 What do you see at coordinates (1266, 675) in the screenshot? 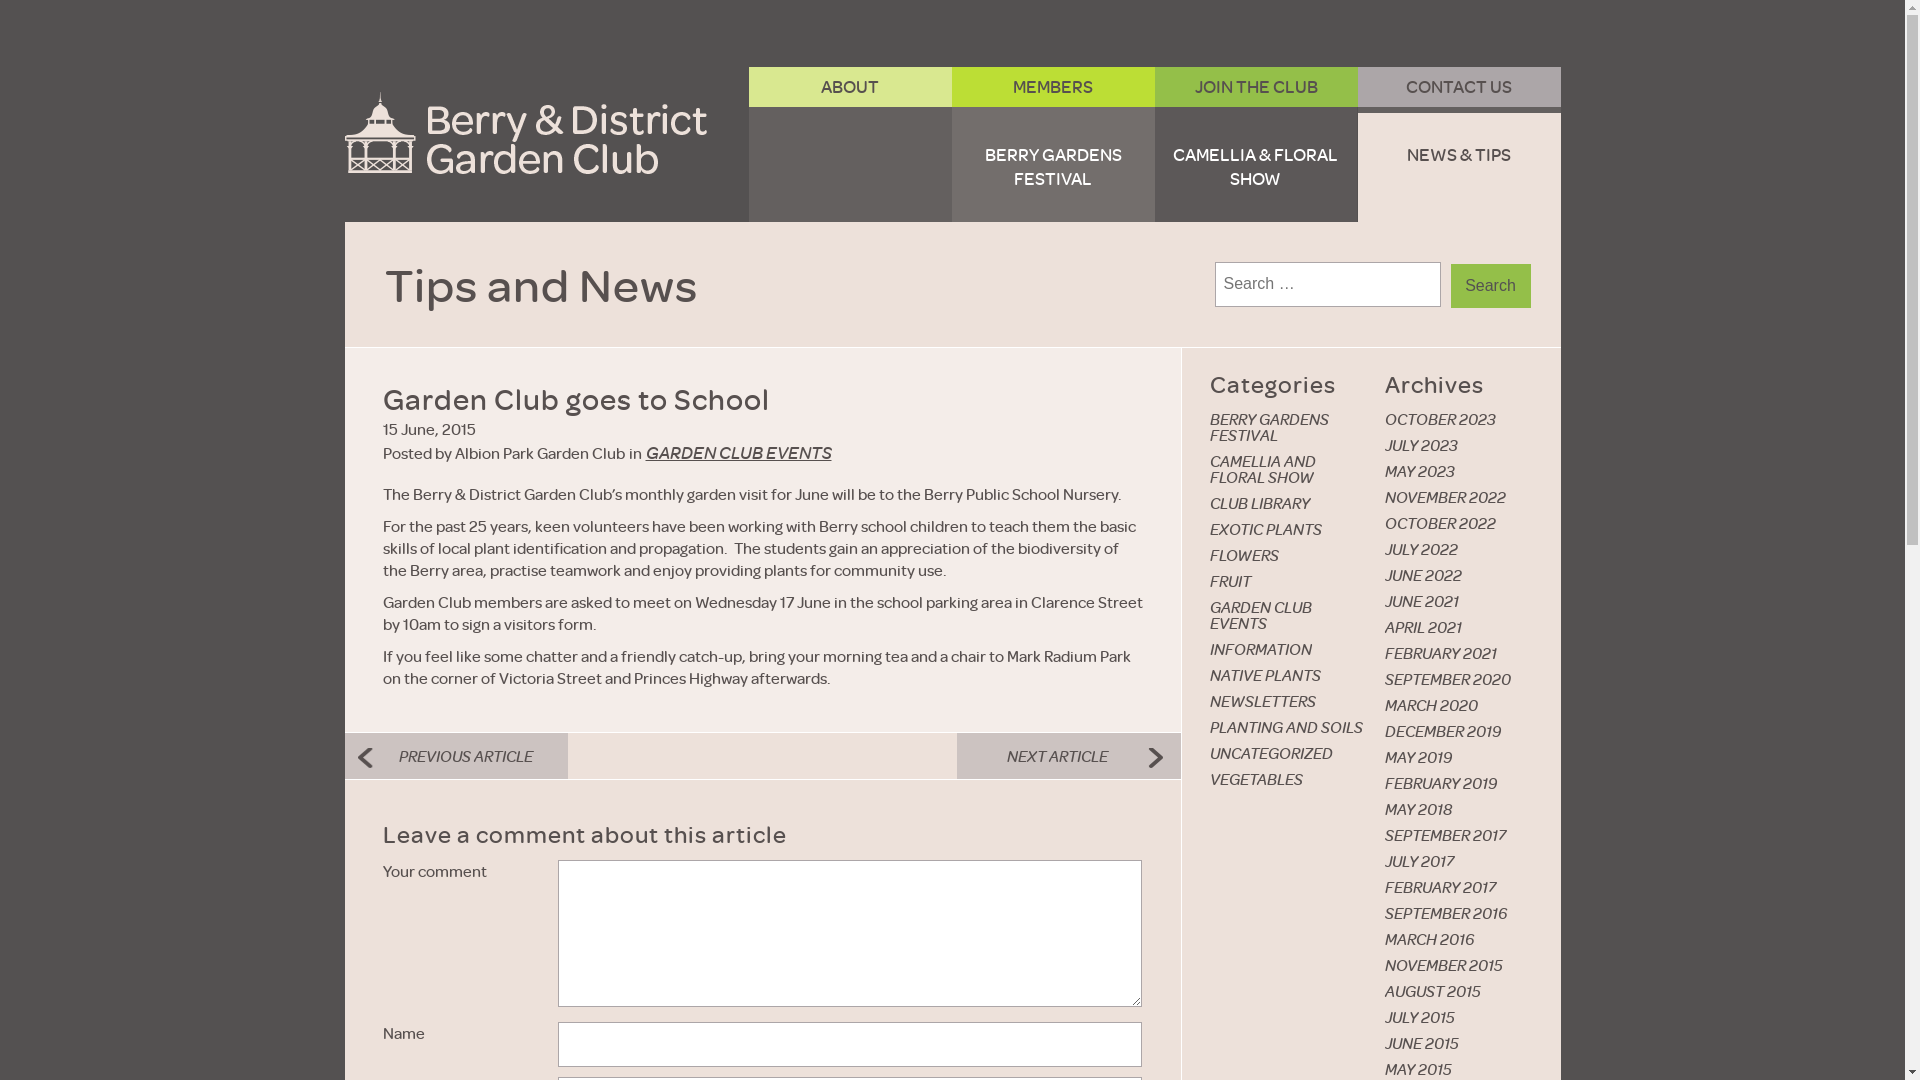
I see `NATIVE PLANTS` at bounding box center [1266, 675].